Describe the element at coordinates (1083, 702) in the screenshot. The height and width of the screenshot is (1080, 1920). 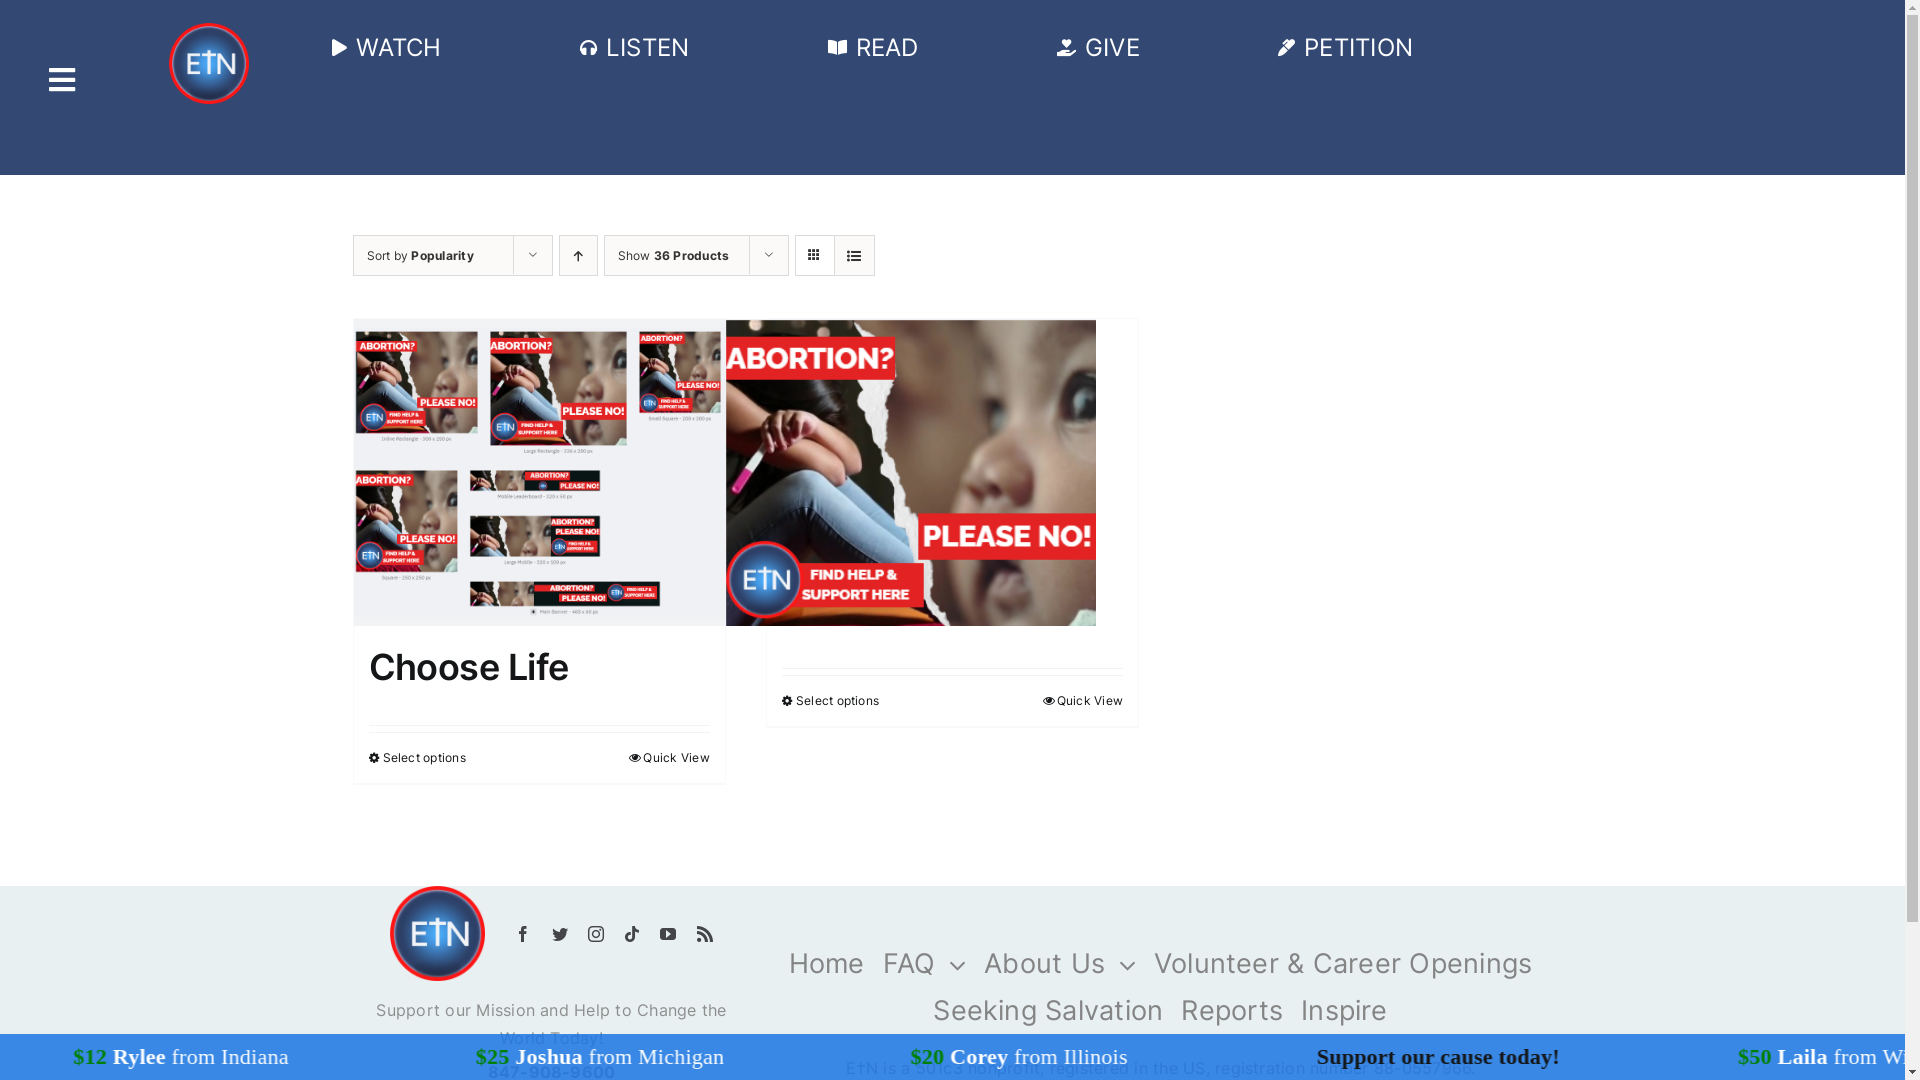
I see `Quick View` at that location.